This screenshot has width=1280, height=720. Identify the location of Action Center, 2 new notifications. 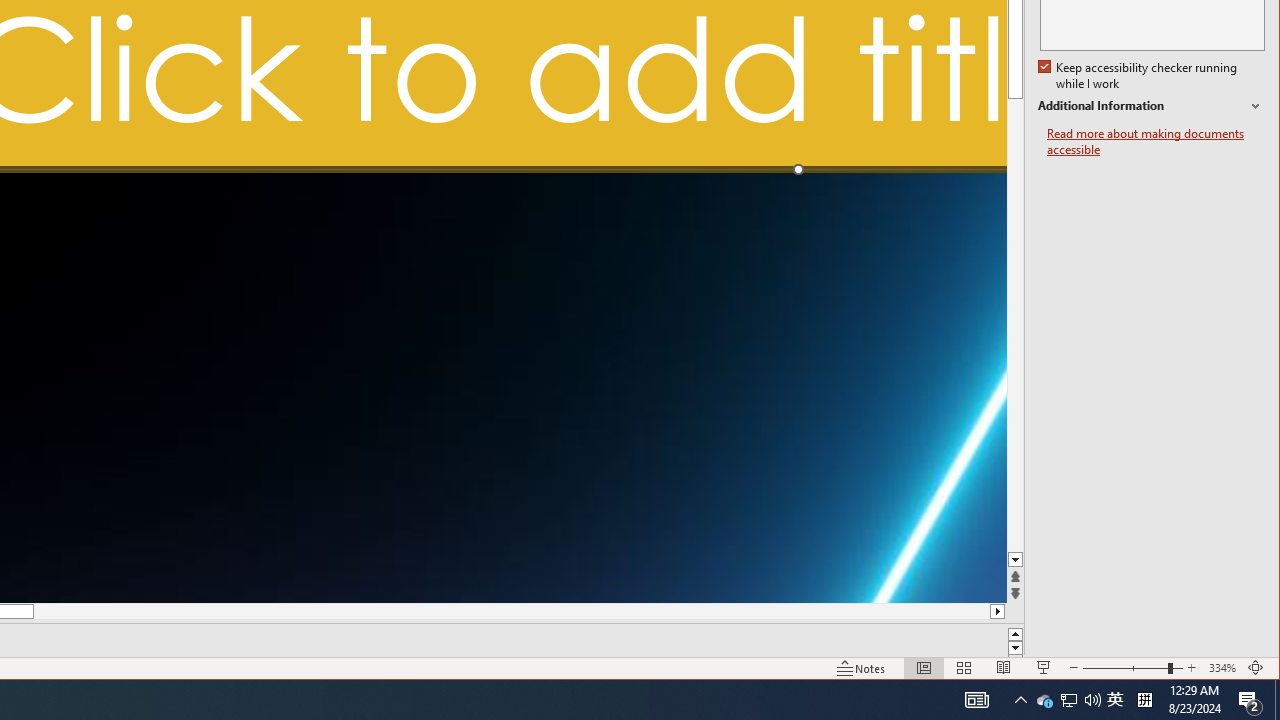
(1092, 700).